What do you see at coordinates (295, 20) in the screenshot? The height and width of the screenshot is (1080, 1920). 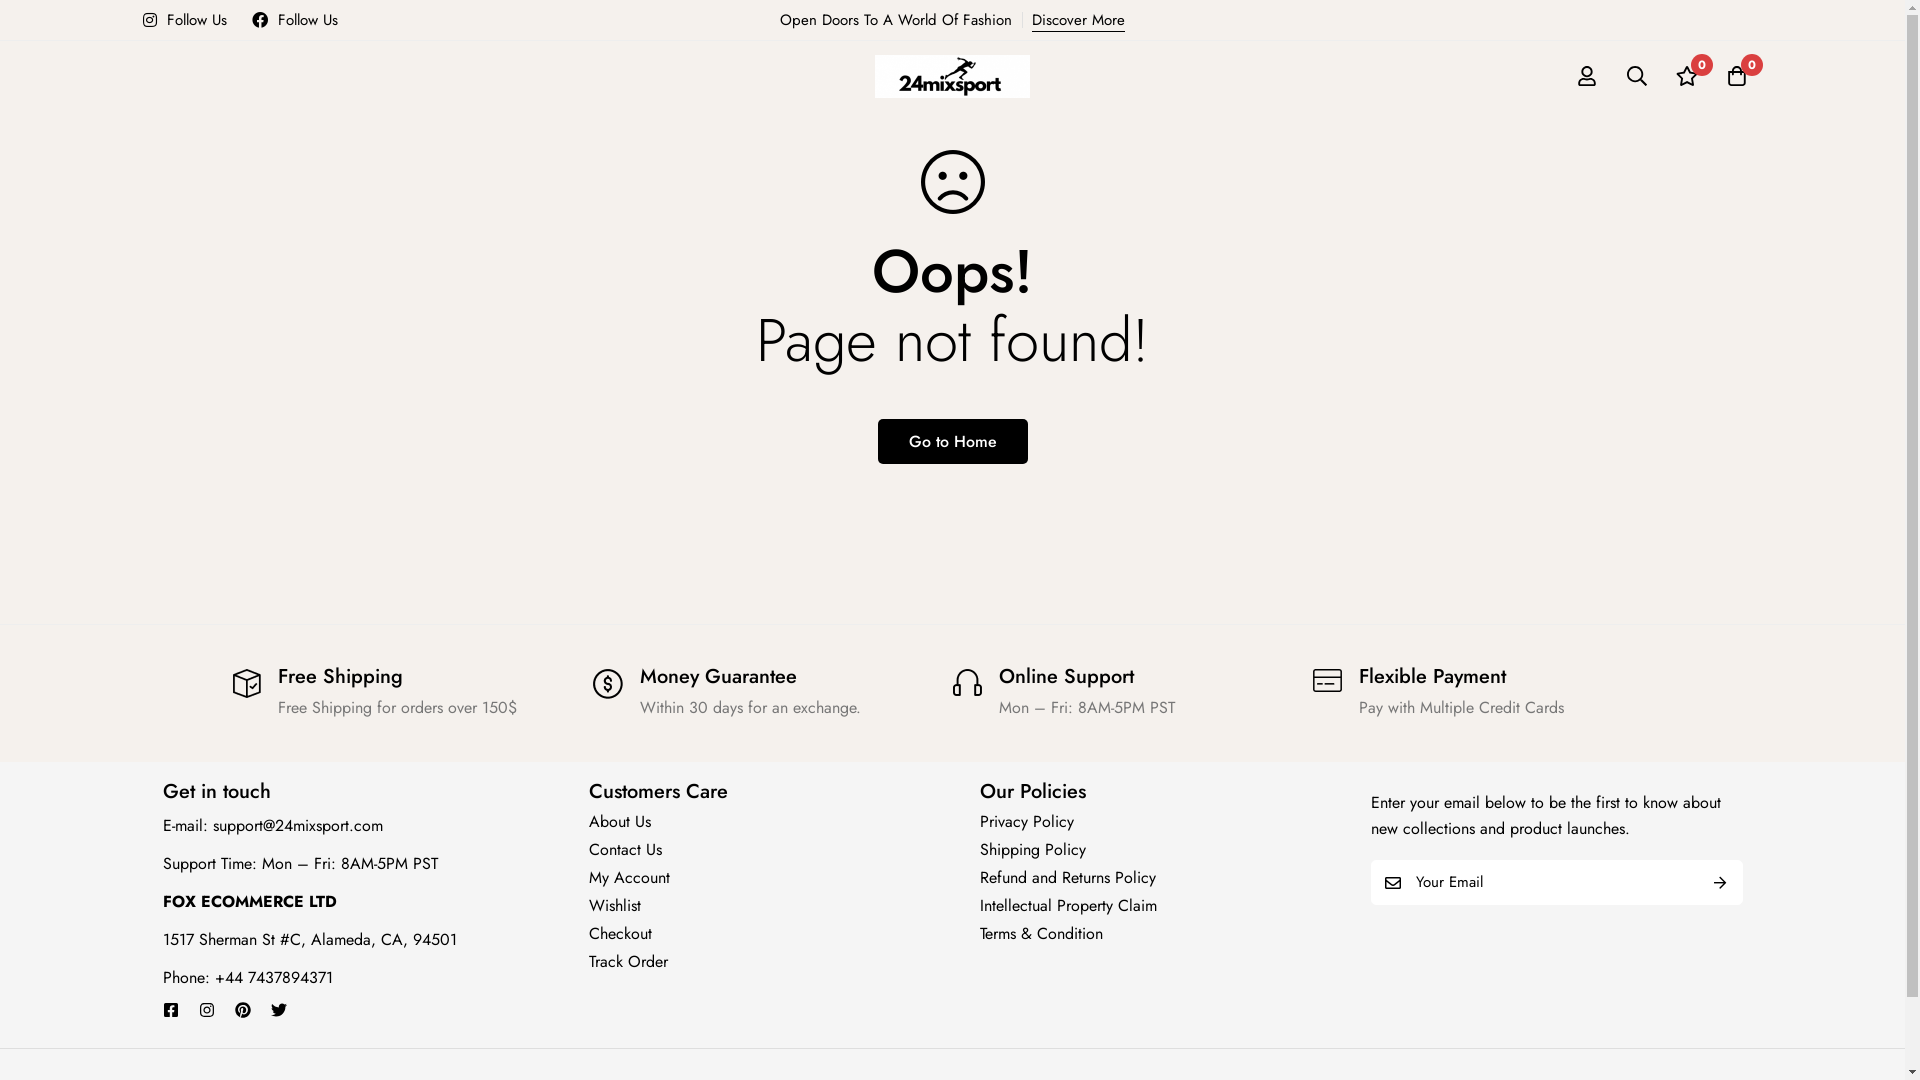 I see `Follow Us` at bounding box center [295, 20].